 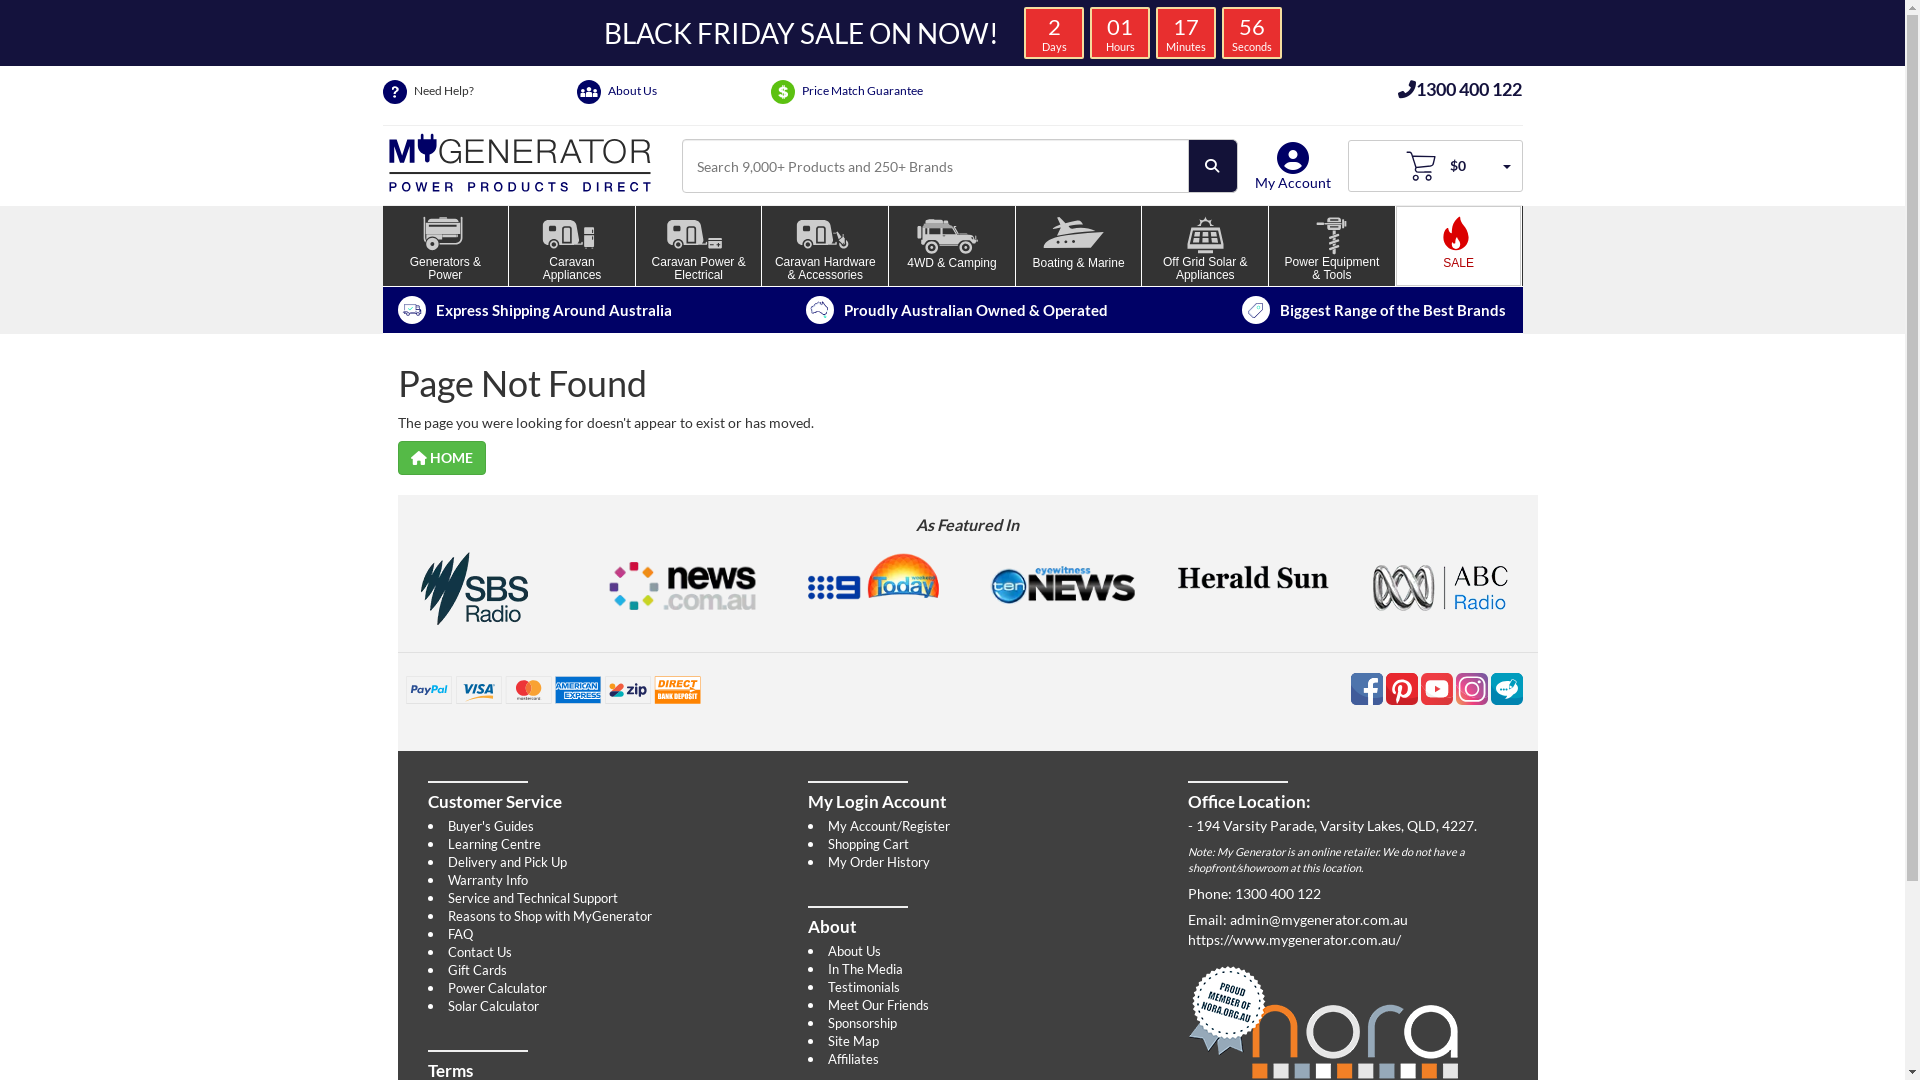 What do you see at coordinates (533, 898) in the screenshot?
I see `Service and Technical Support` at bounding box center [533, 898].